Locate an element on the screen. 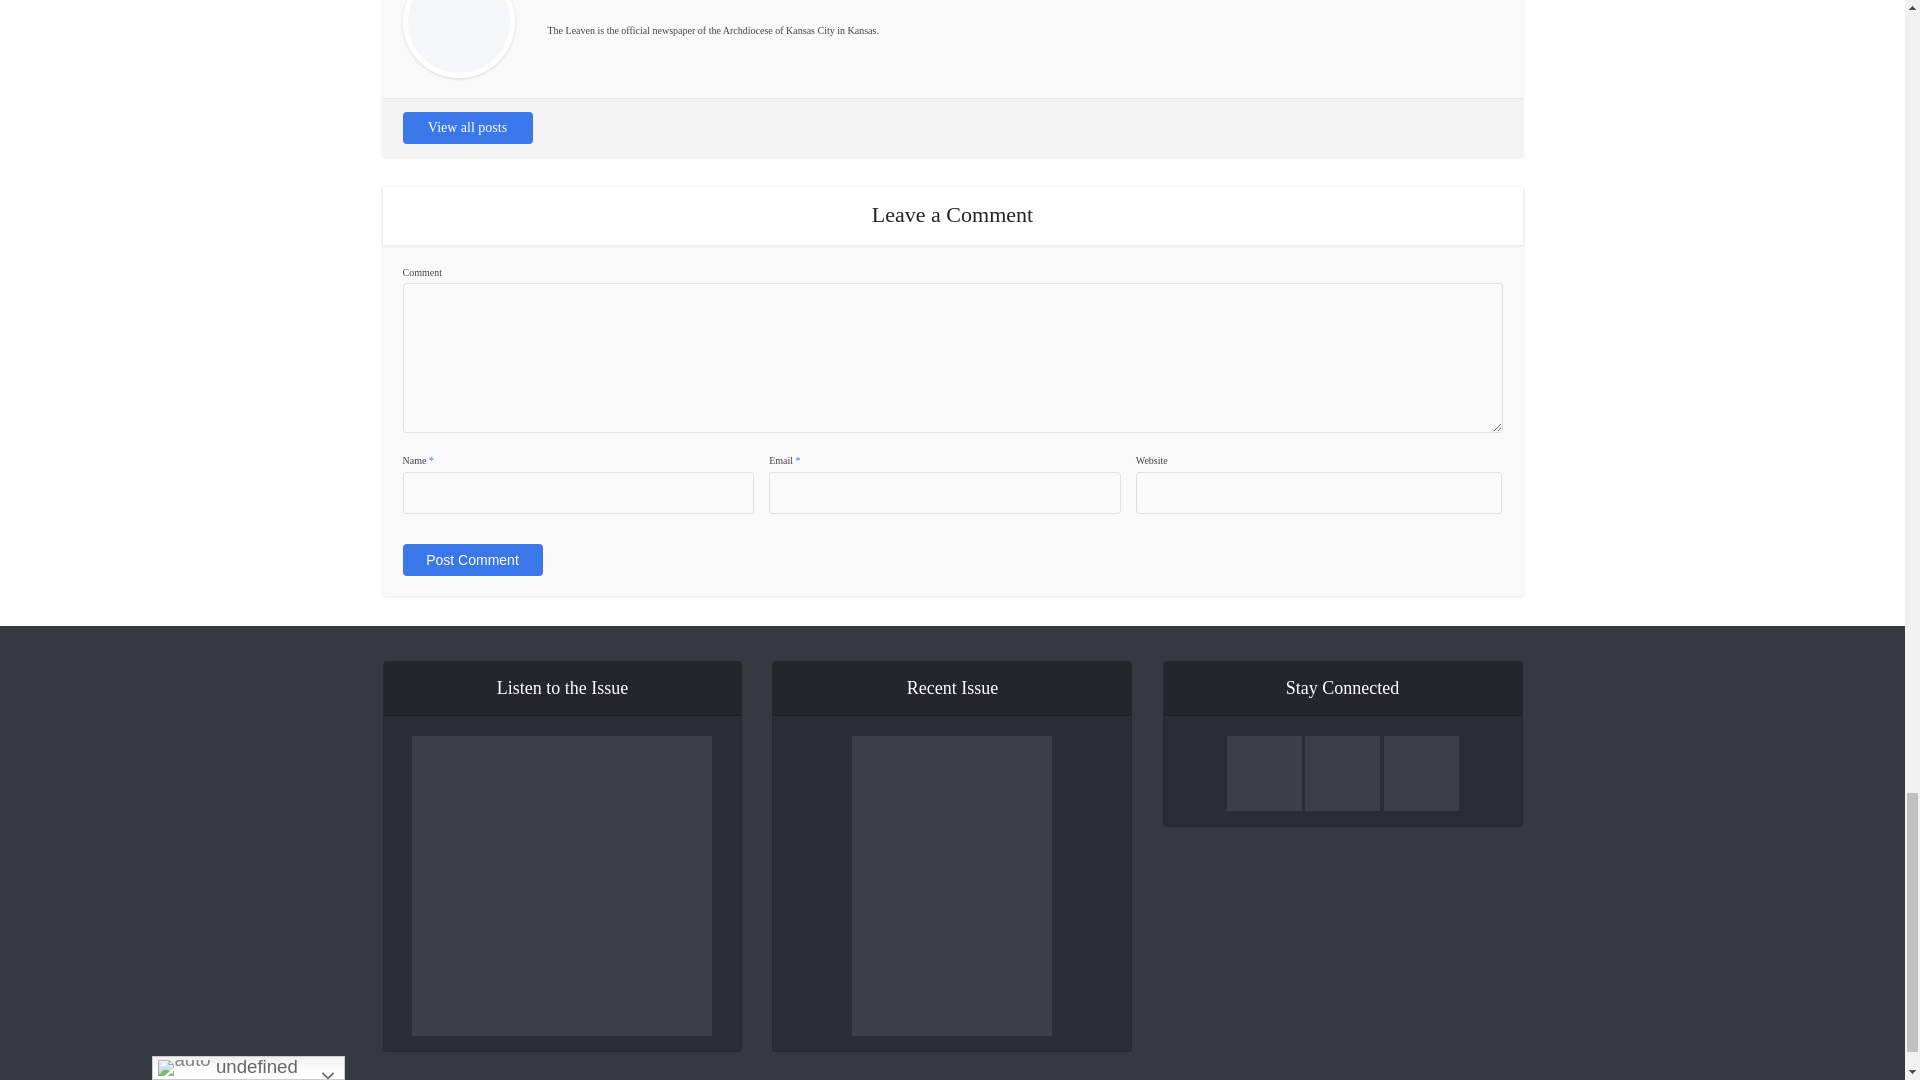 The image size is (1920, 1080). Post Comment is located at coordinates (471, 560).